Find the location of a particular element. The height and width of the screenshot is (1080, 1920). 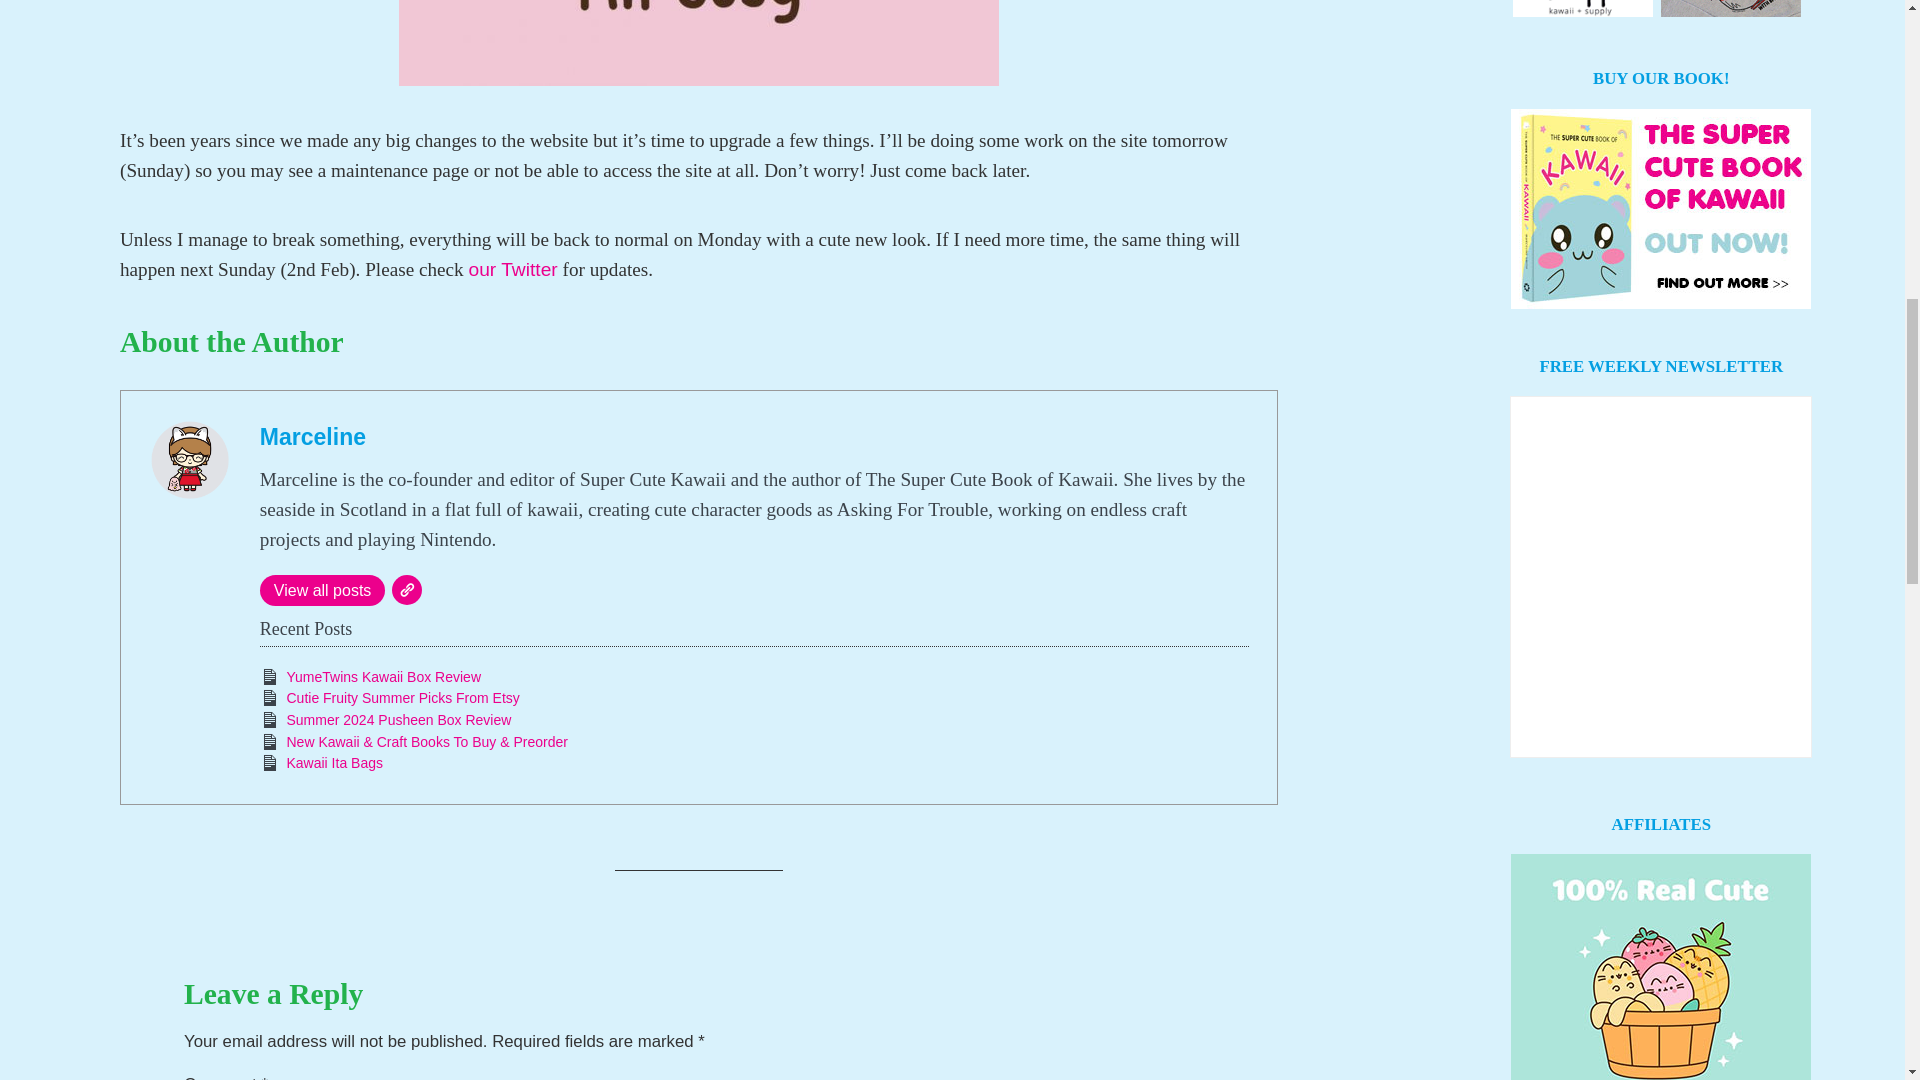

YumeTwins Kawaii Box Review is located at coordinates (384, 676).